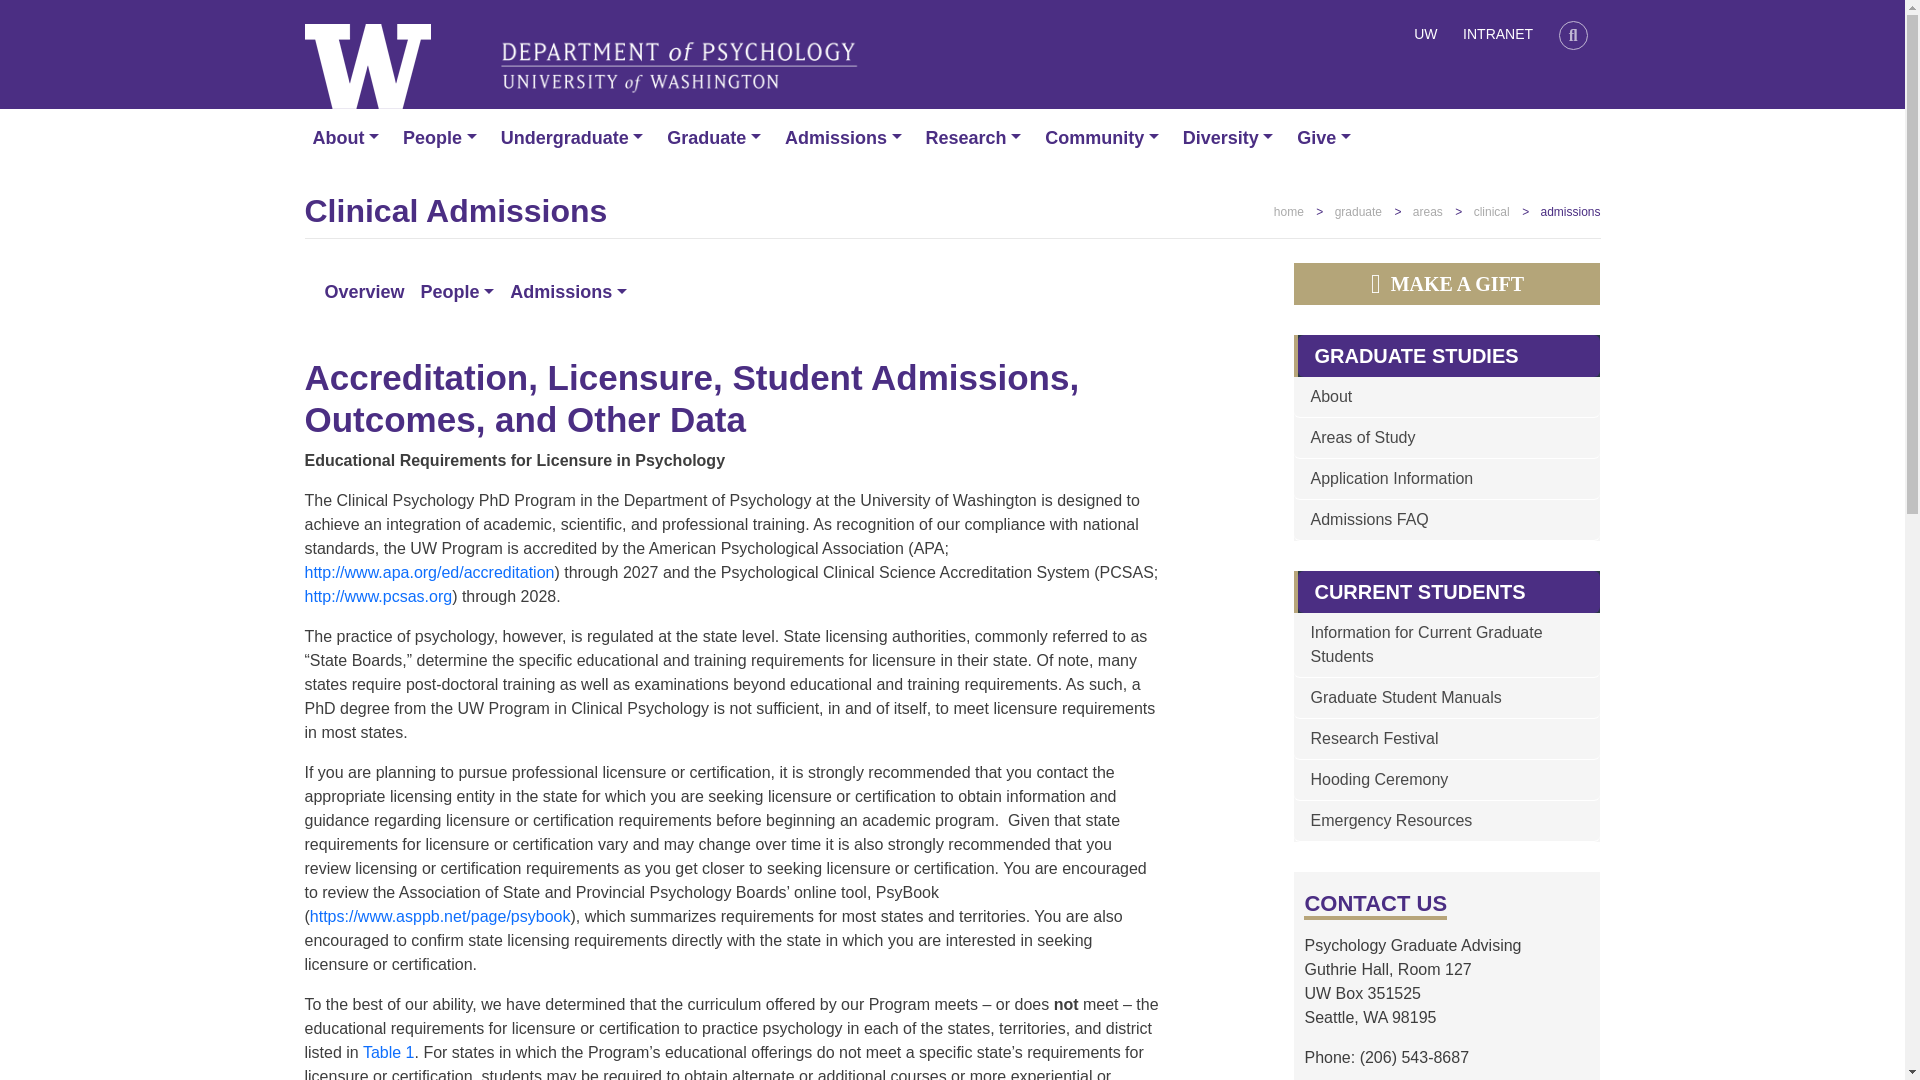 The height and width of the screenshot is (1080, 1920). What do you see at coordinates (847, 138) in the screenshot?
I see `Admissions` at bounding box center [847, 138].